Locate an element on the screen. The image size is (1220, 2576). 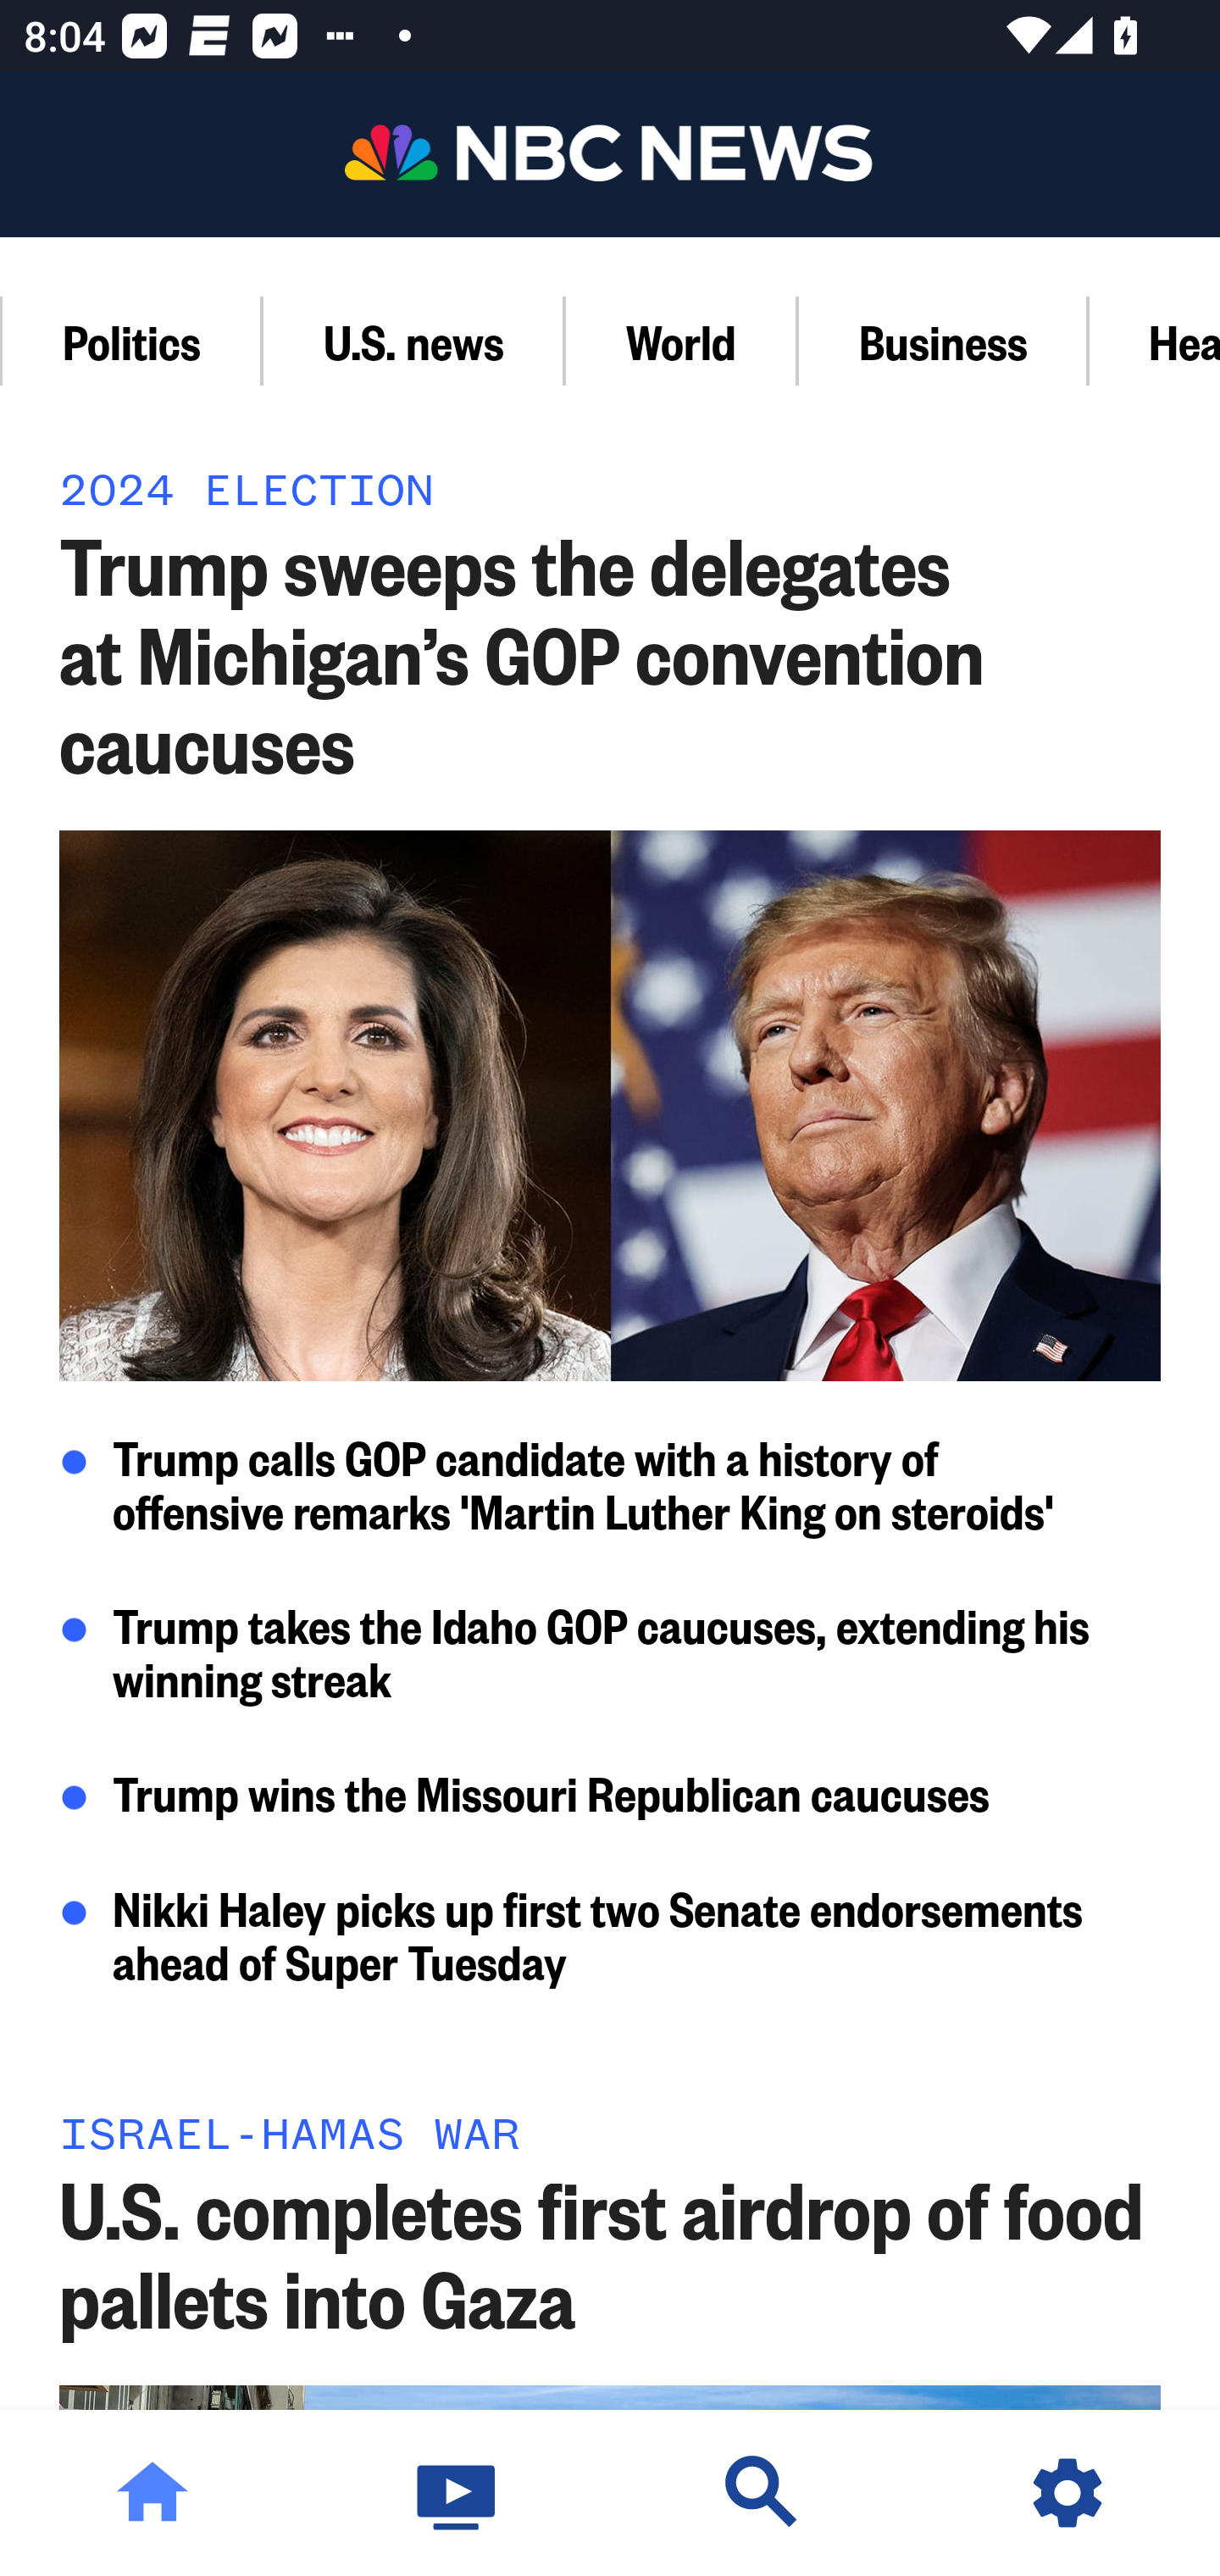
Discover is located at coordinates (762, 2493).